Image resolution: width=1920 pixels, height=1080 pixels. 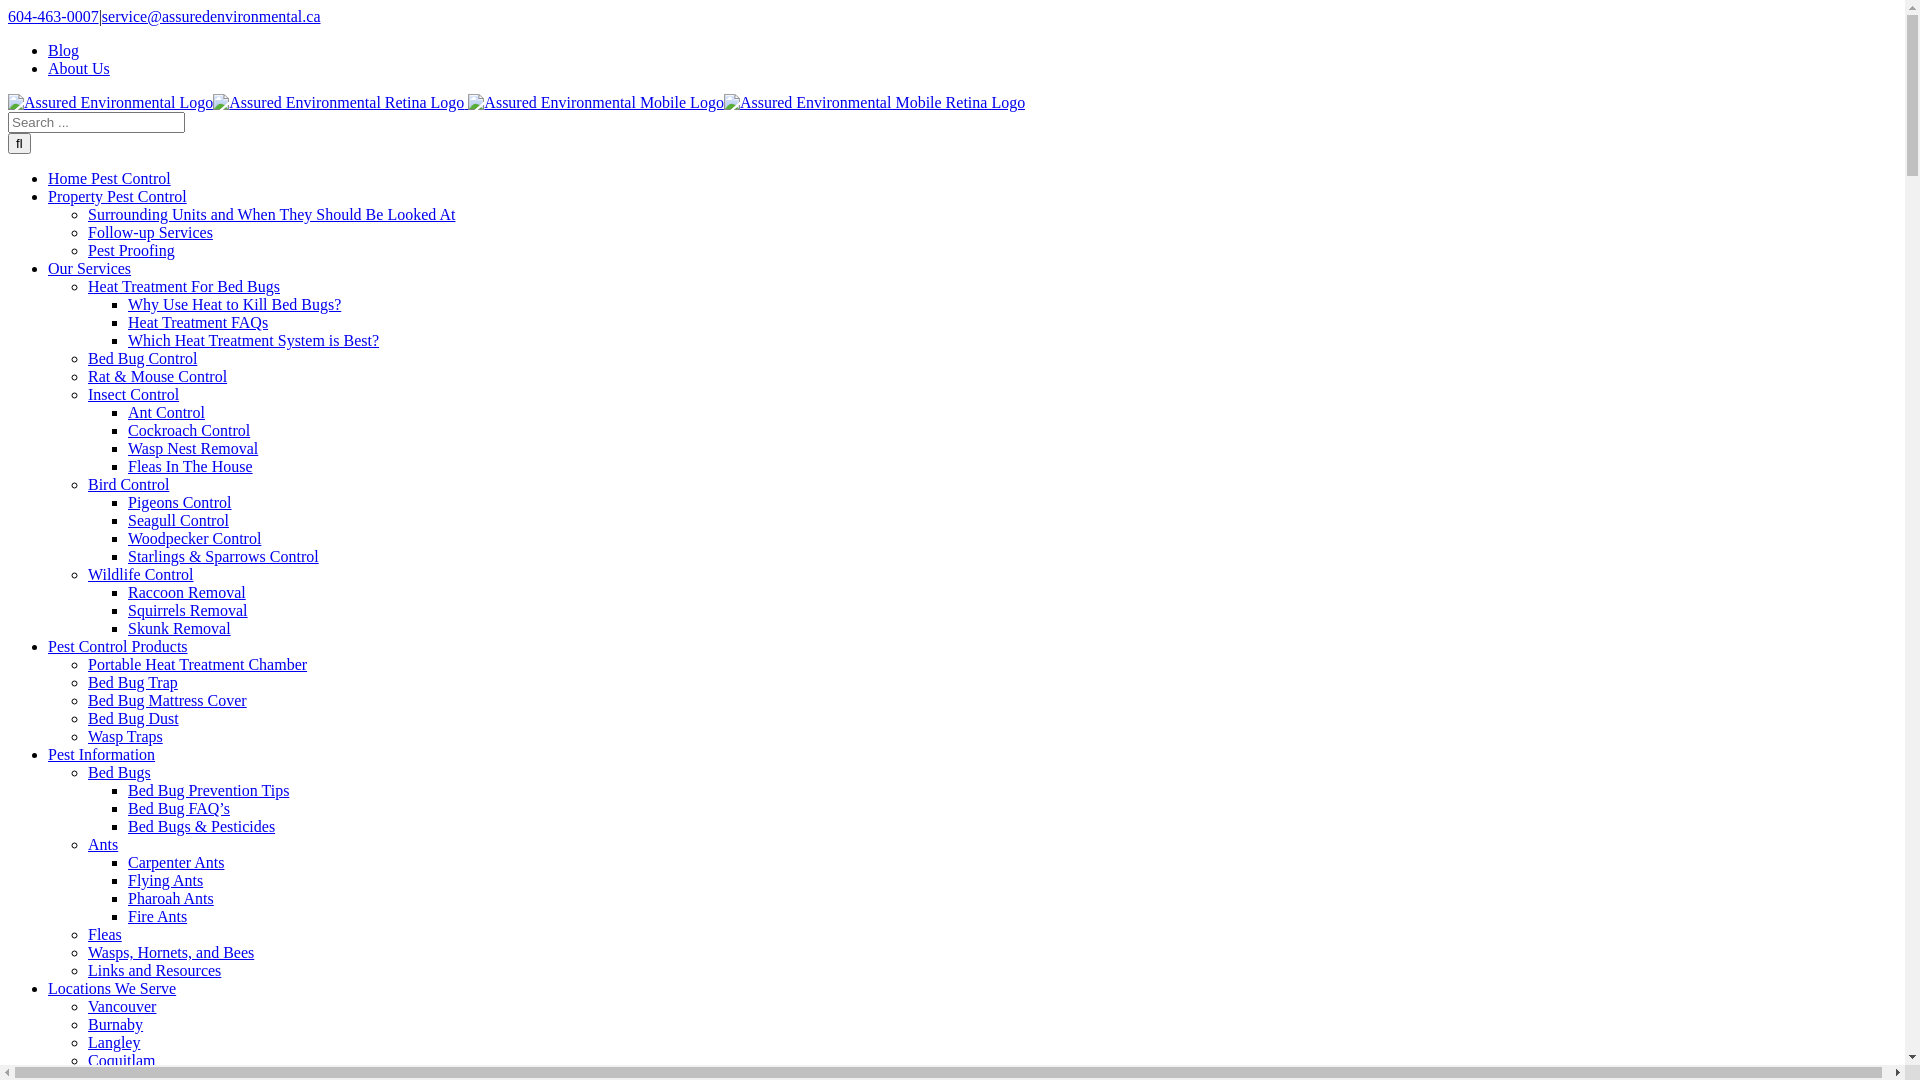 What do you see at coordinates (133, 682) in the screenshot?
I see `Bed Bug Trap` at bounding box center [133, 682].